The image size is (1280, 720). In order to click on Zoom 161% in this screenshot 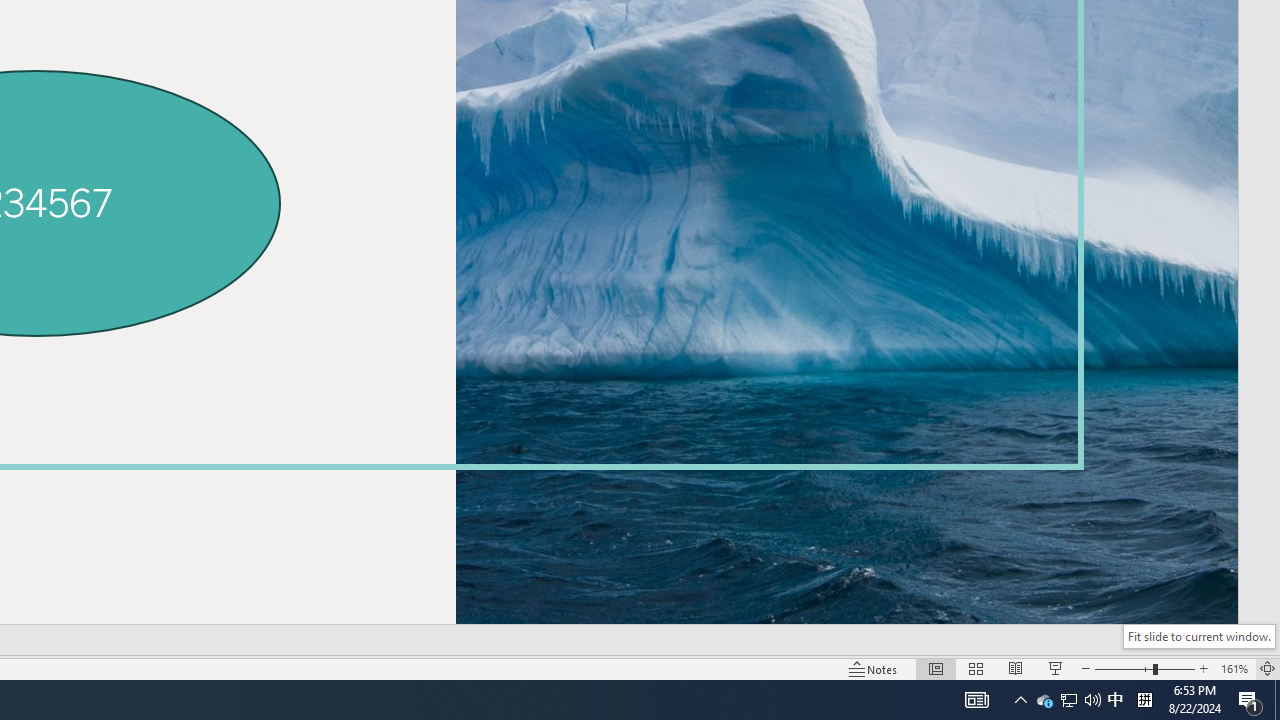, I will do `click(1234, 668)`.